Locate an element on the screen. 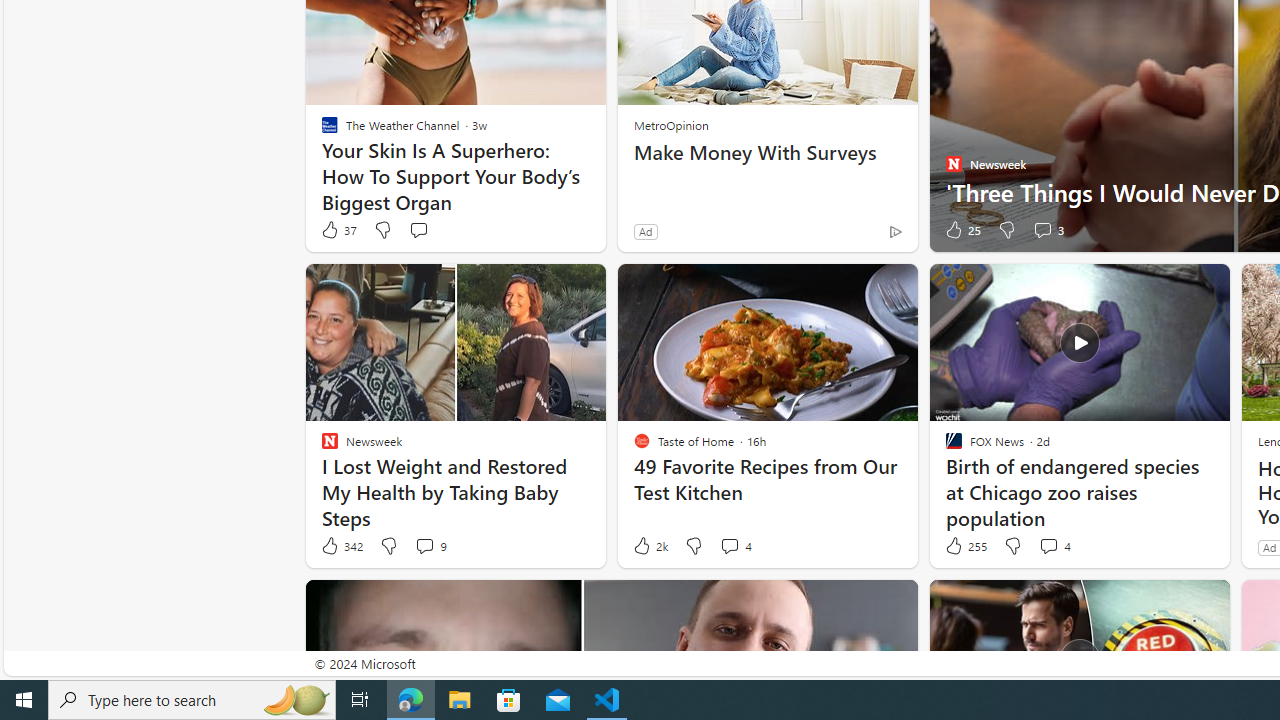 This screenshot has height=720, width=1280. View comments 4 Comment is located at coordinates (1048, 545).